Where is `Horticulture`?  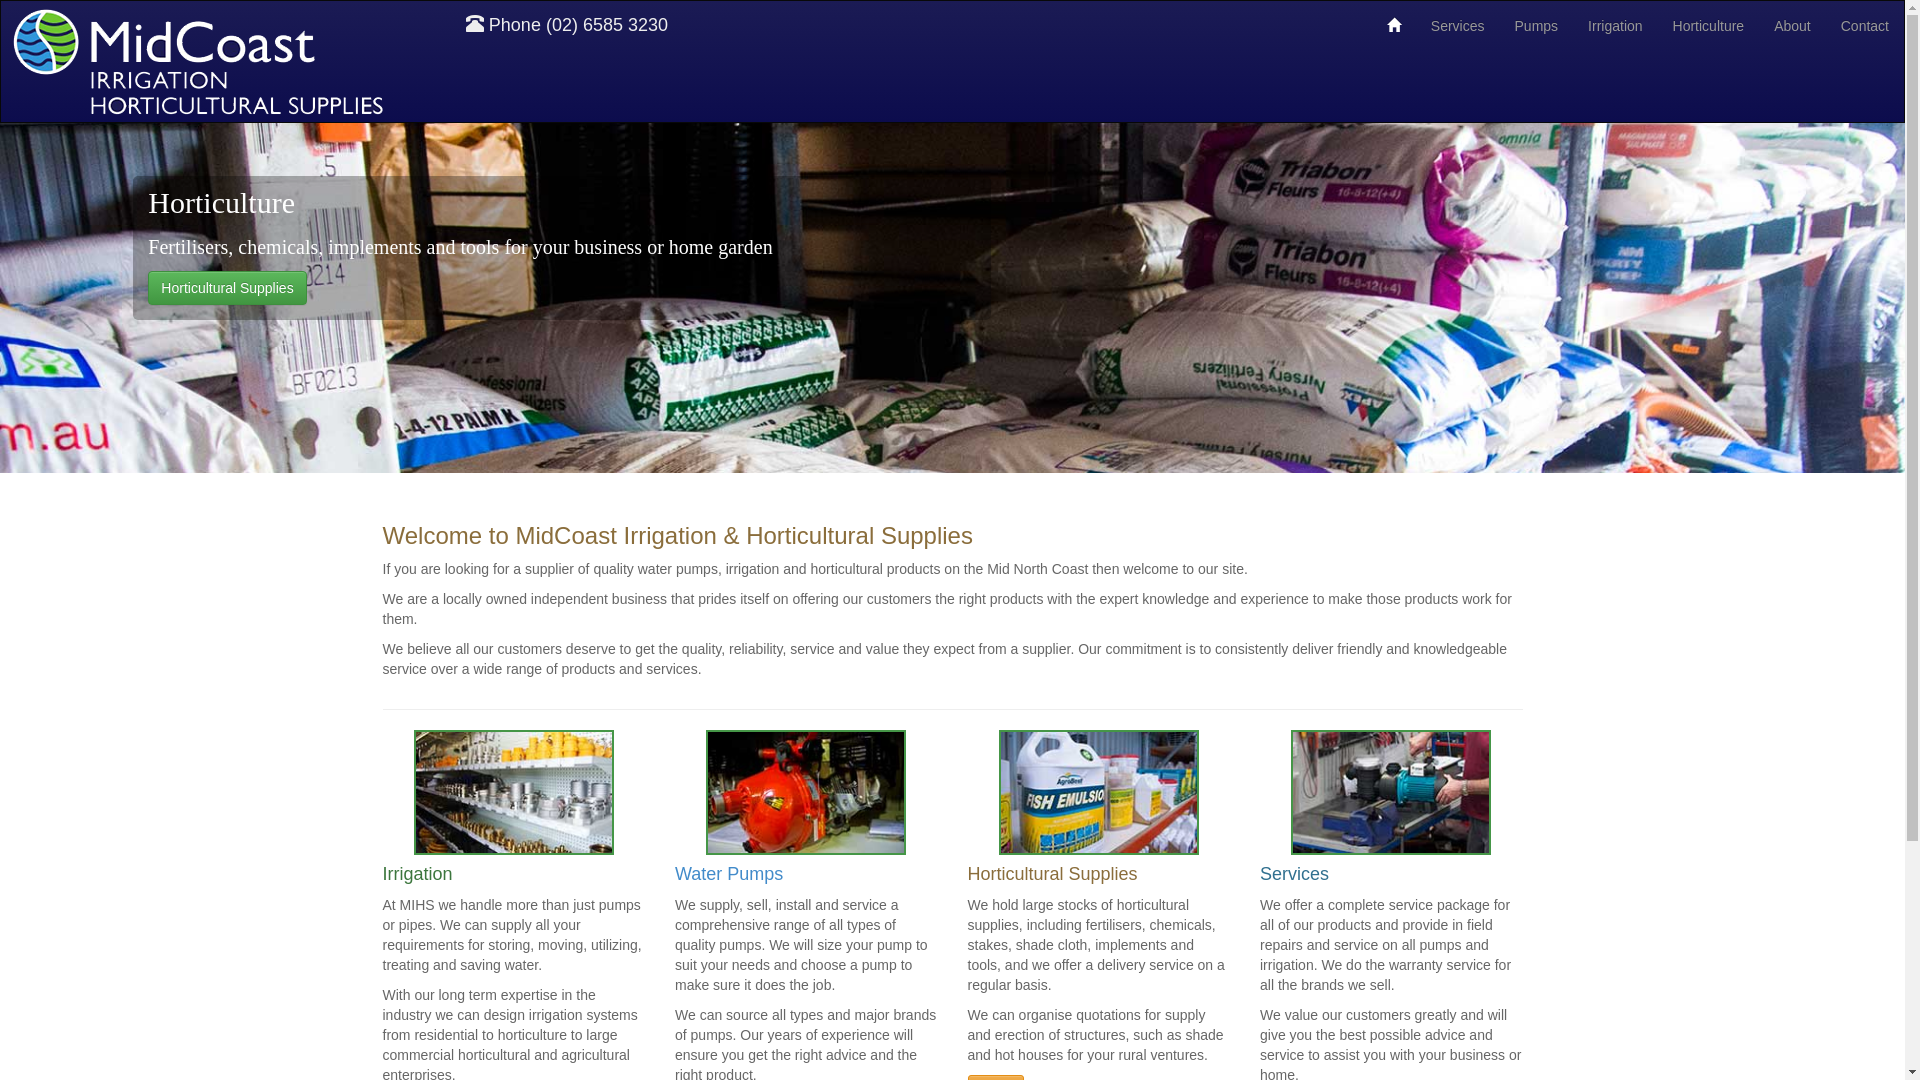 Horticulture is located at coordinates (1709, 26).